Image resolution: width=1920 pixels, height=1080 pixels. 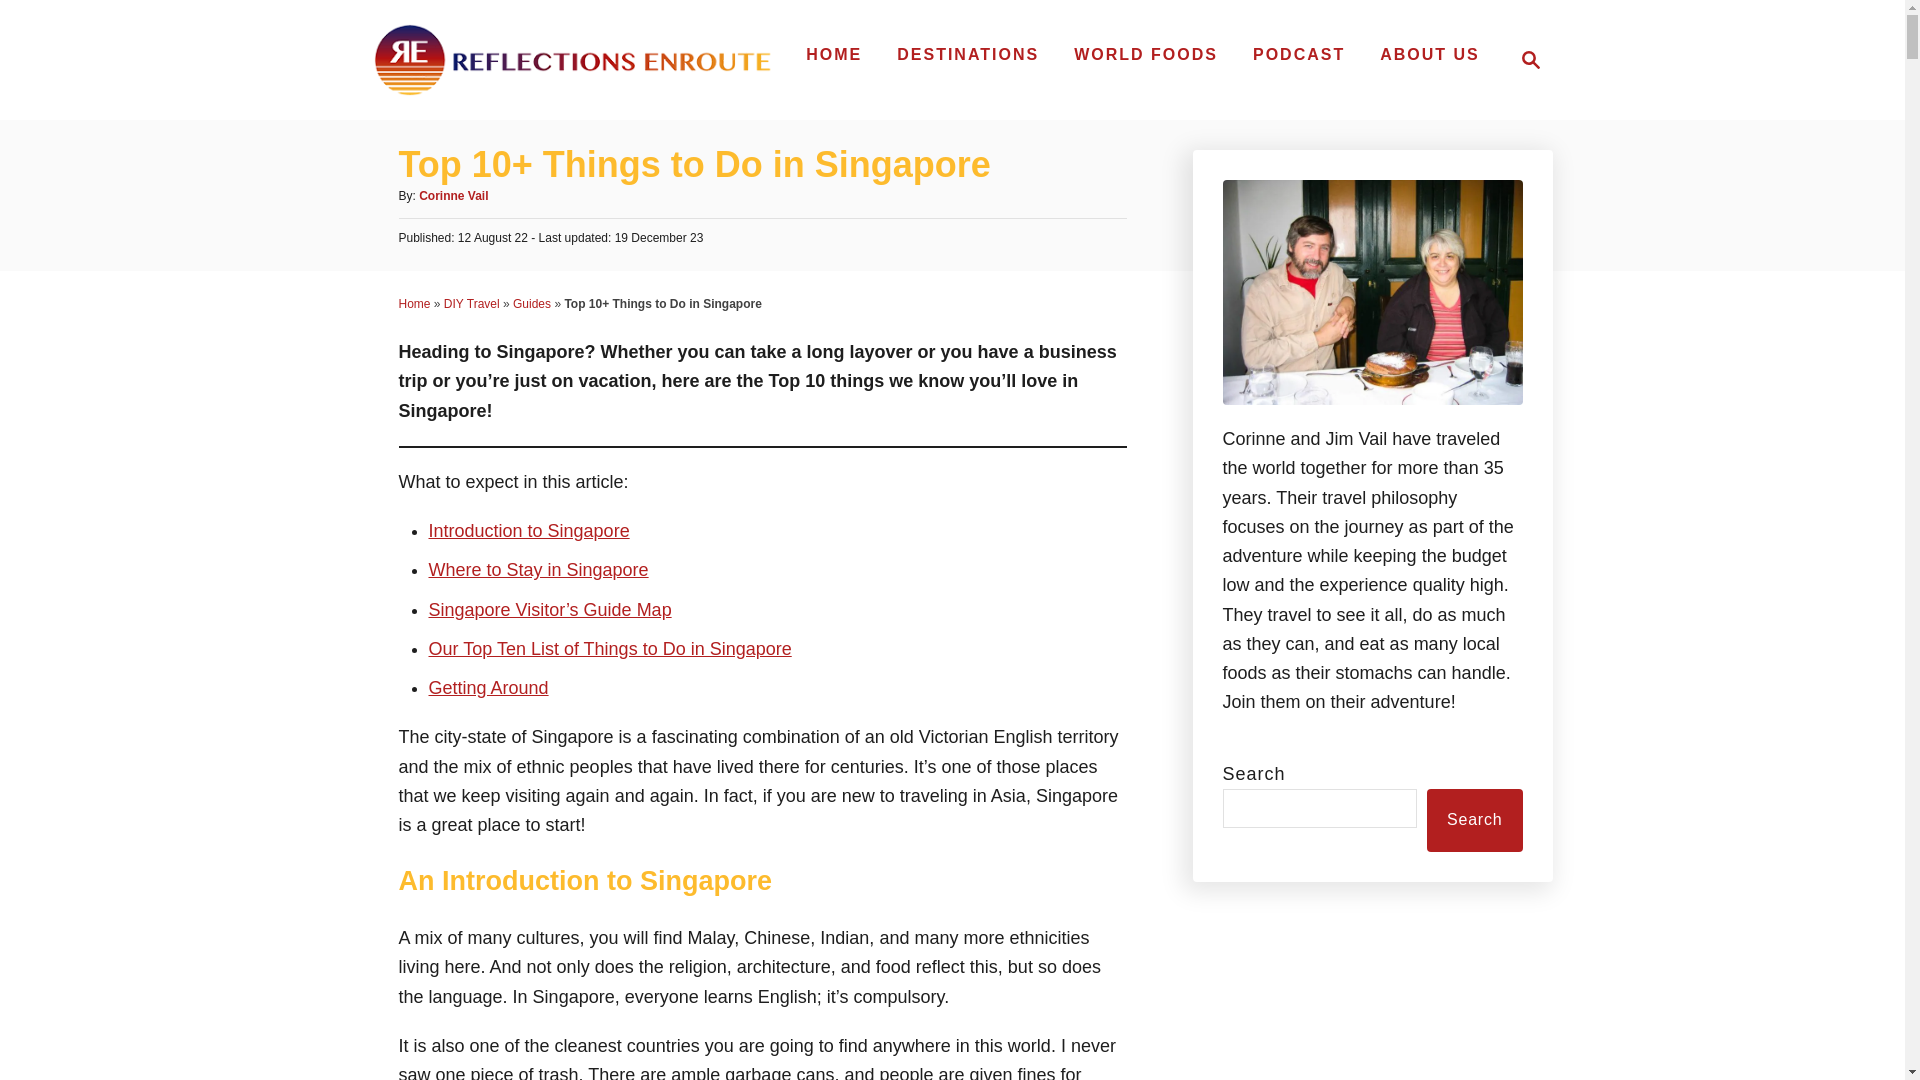 What do you see at coordinates (471, 304) in the screenshot?
I see `DIY Travel` at bounding box center [471, 304].